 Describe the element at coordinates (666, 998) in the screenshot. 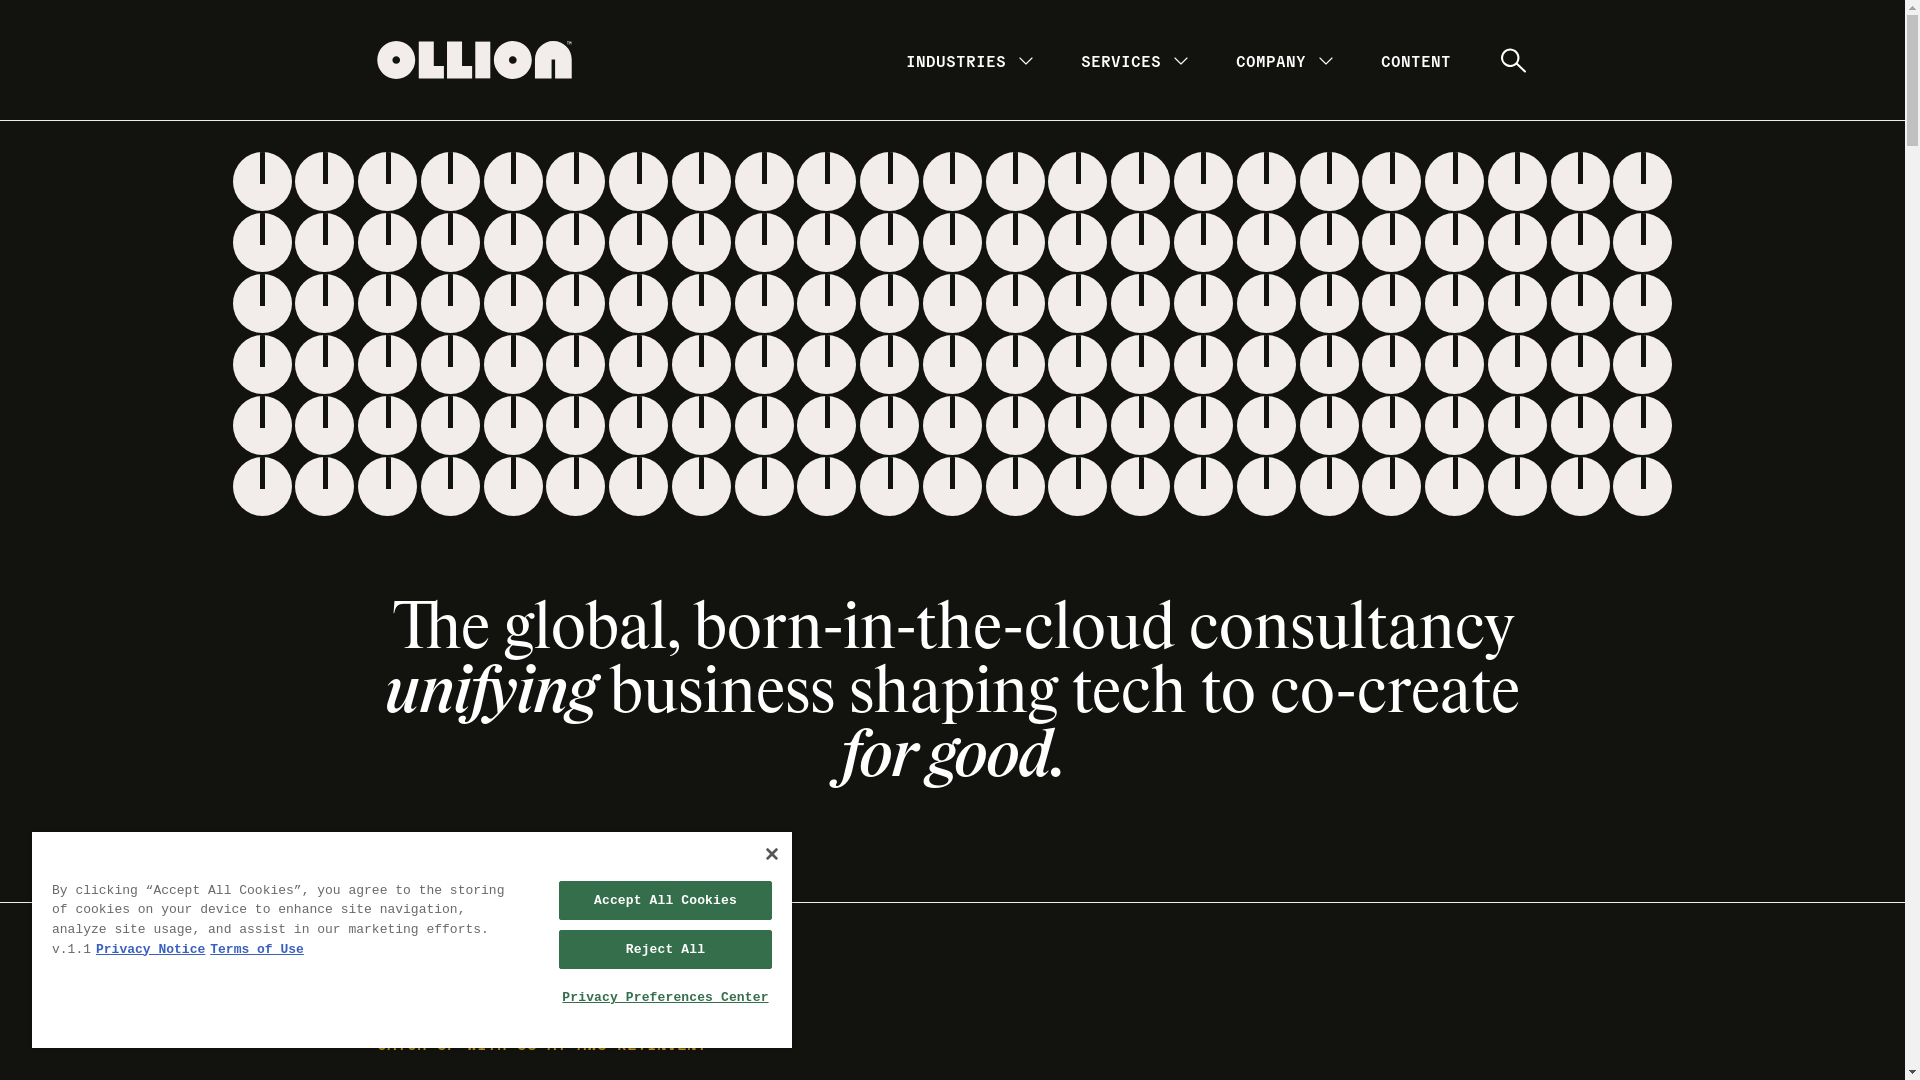

I see `Privacy Preferences Center` at that location.